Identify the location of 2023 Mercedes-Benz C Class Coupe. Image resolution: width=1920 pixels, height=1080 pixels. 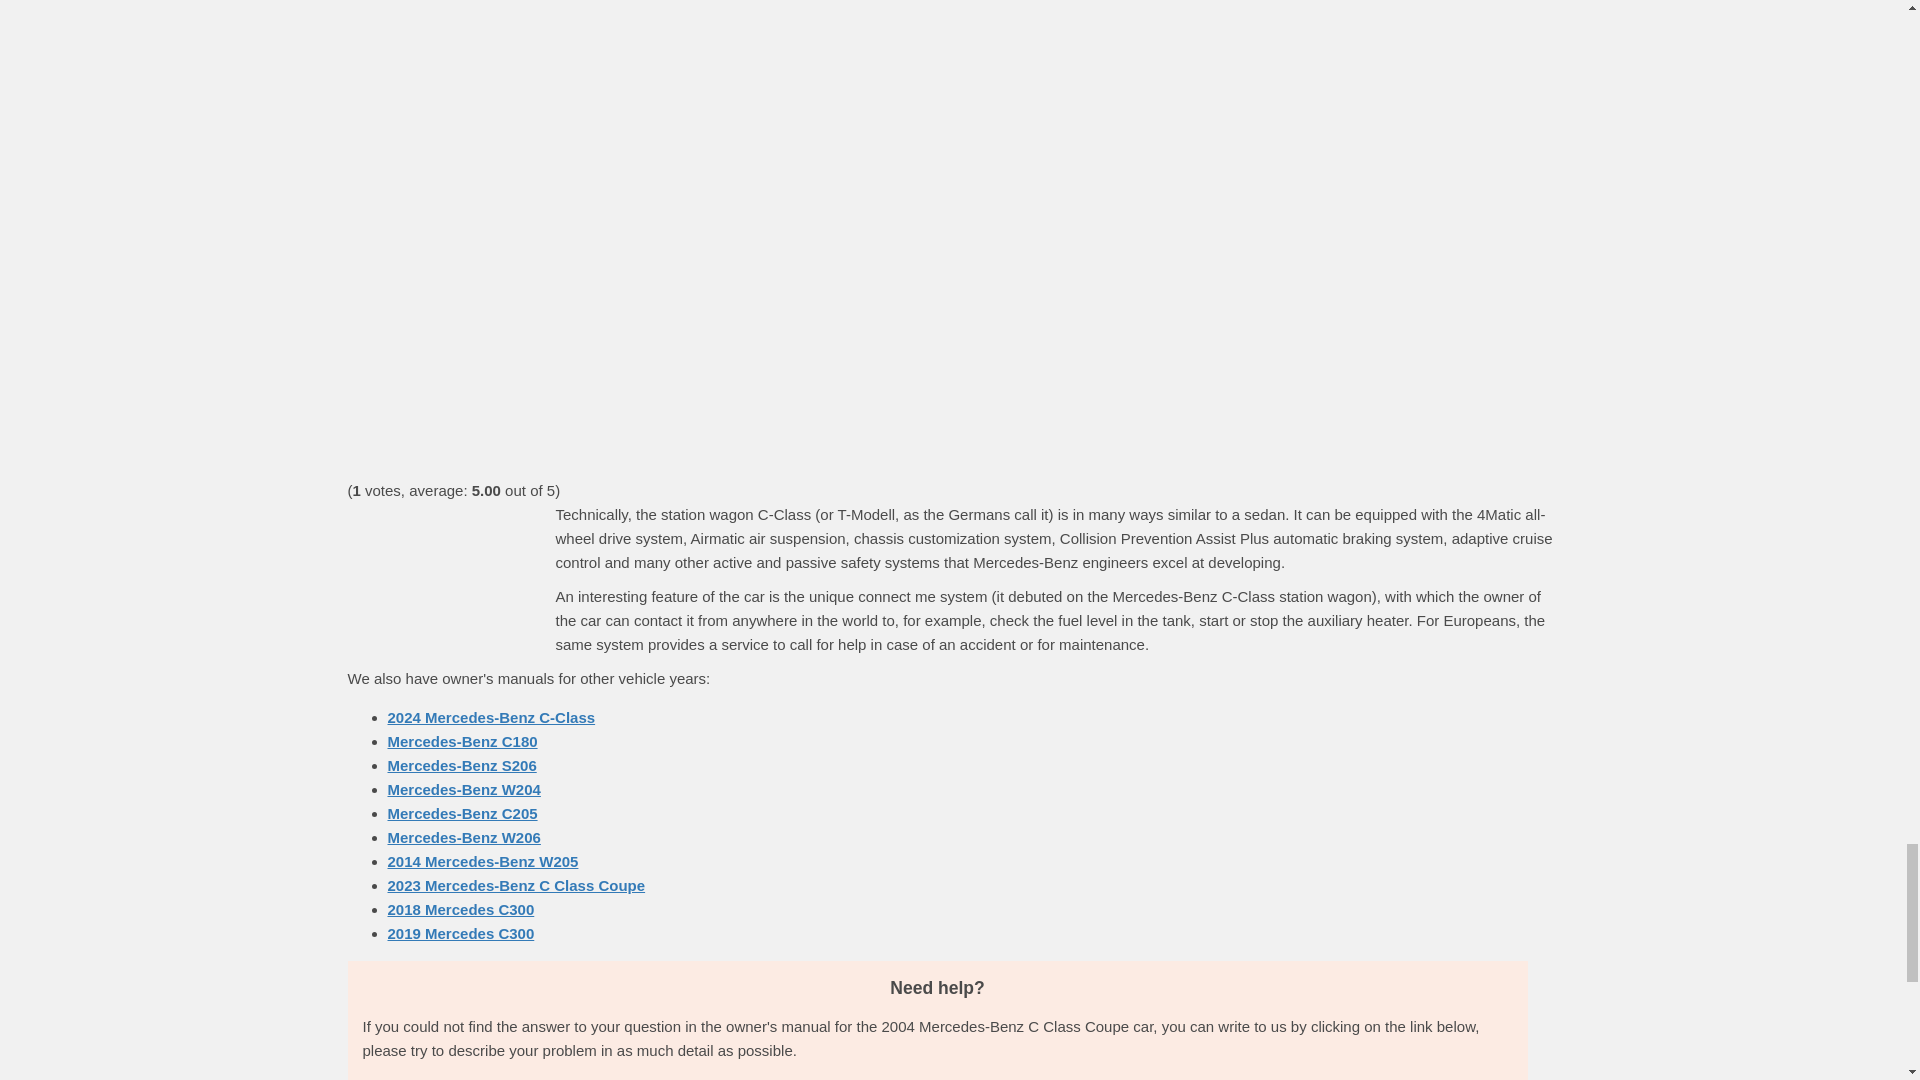
(516, 885).